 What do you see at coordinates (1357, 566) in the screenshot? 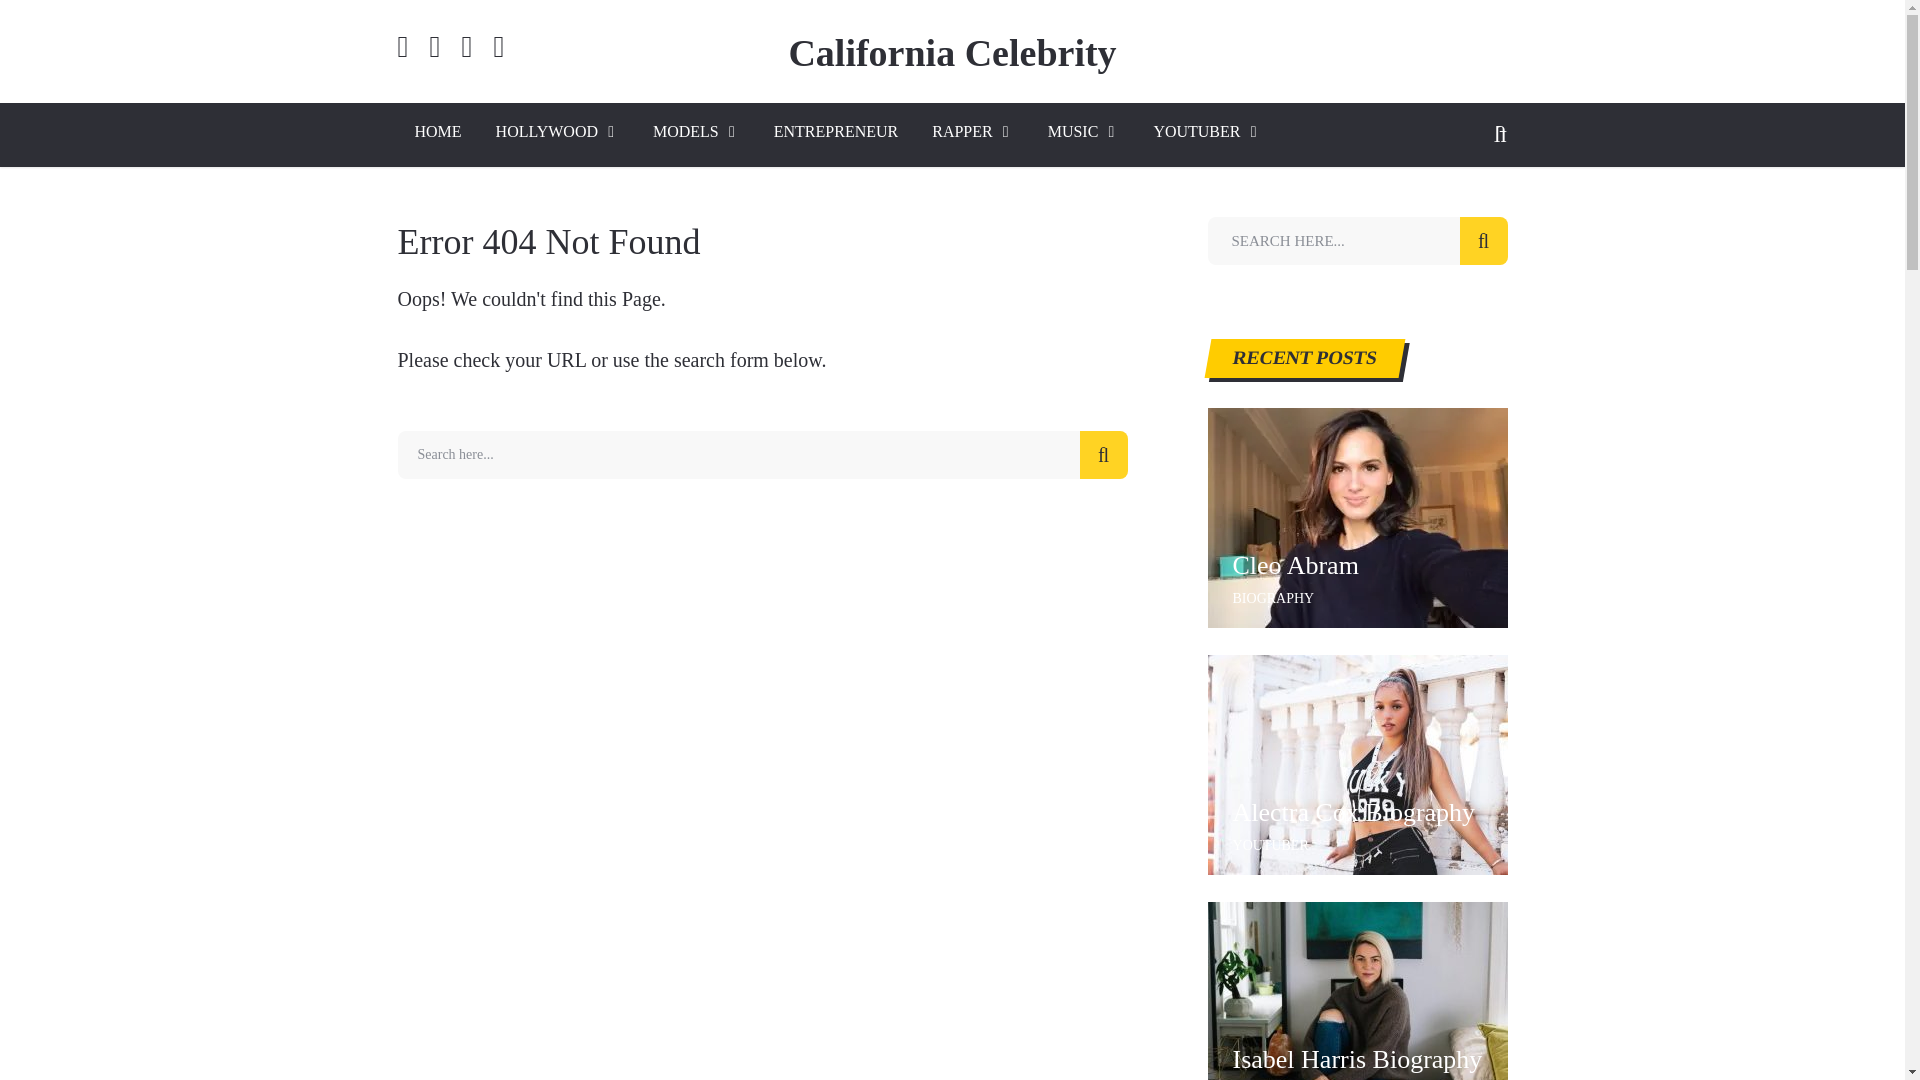
I see `Cleo Abram` at bounding box center [1357, 566].